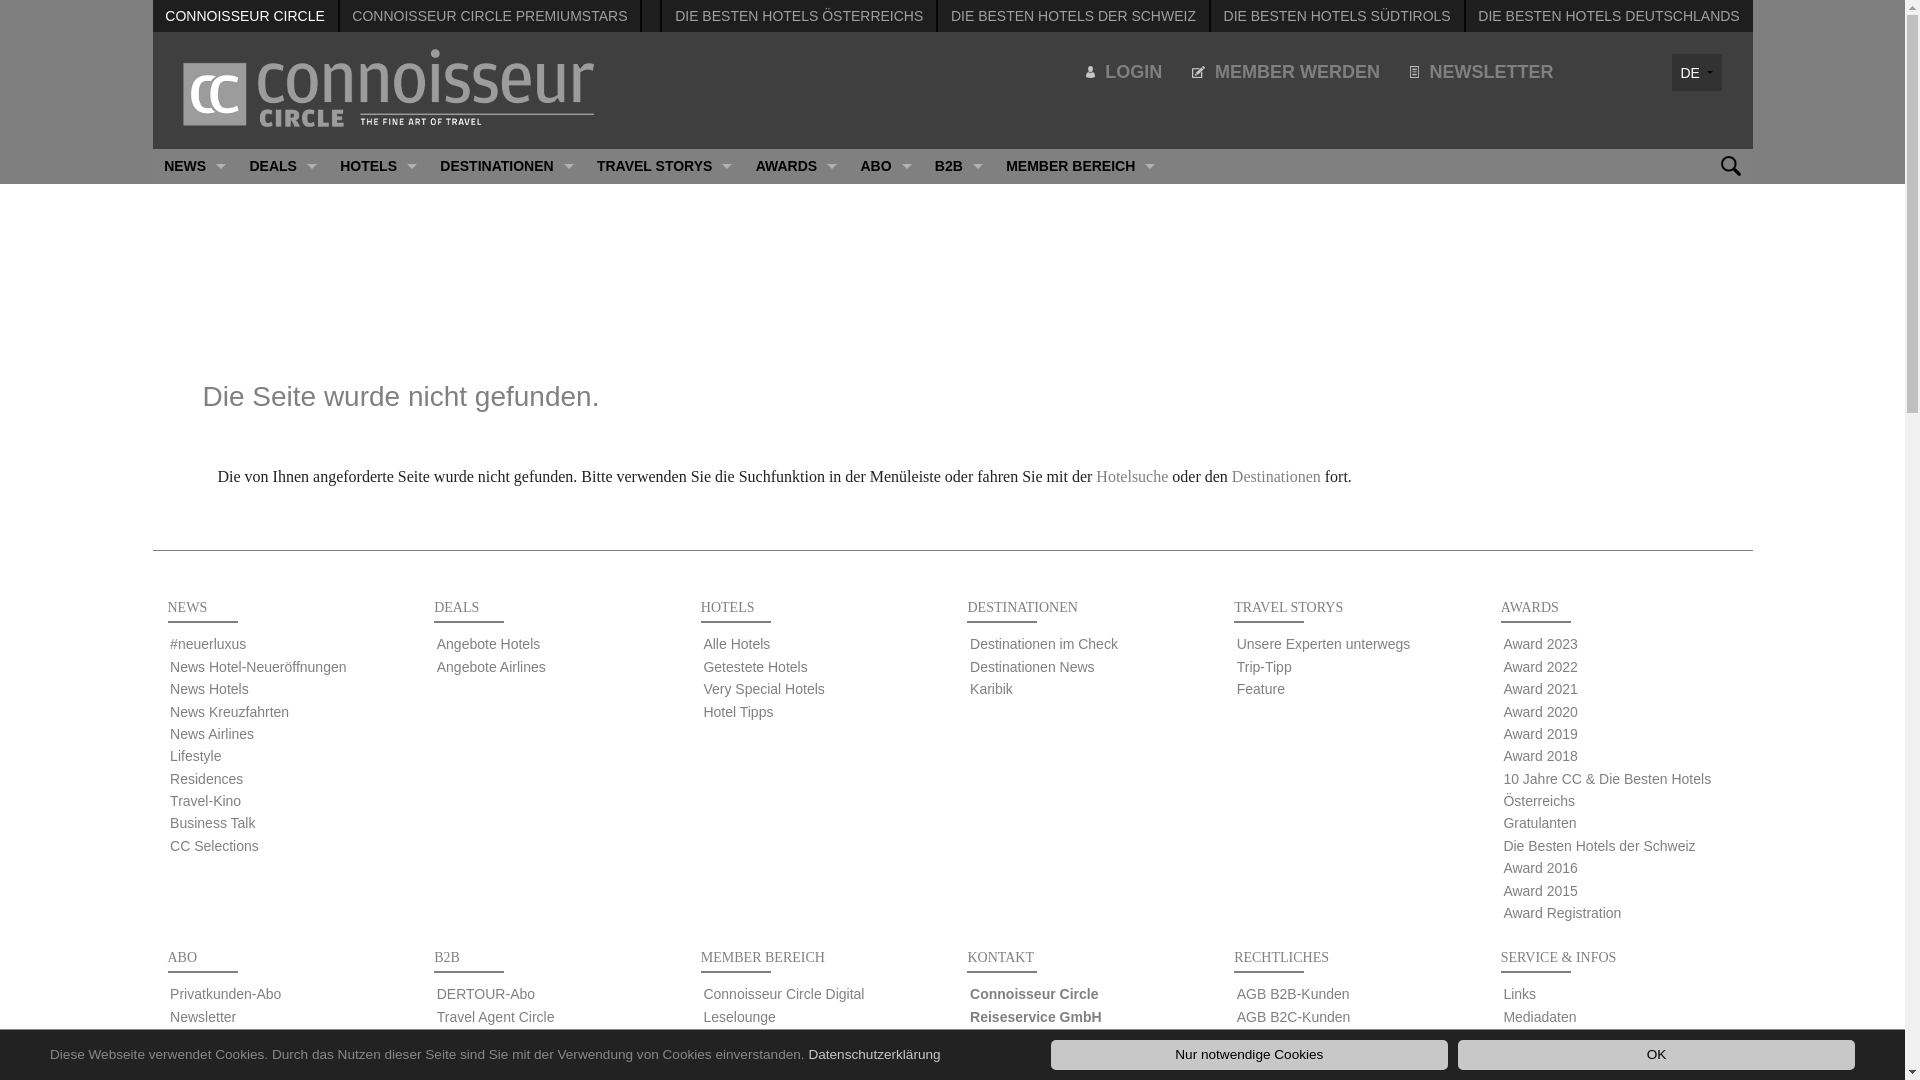 This screenshot has width=1920, height=1080. I want to click on AWARD 2016, so click(796, 516).